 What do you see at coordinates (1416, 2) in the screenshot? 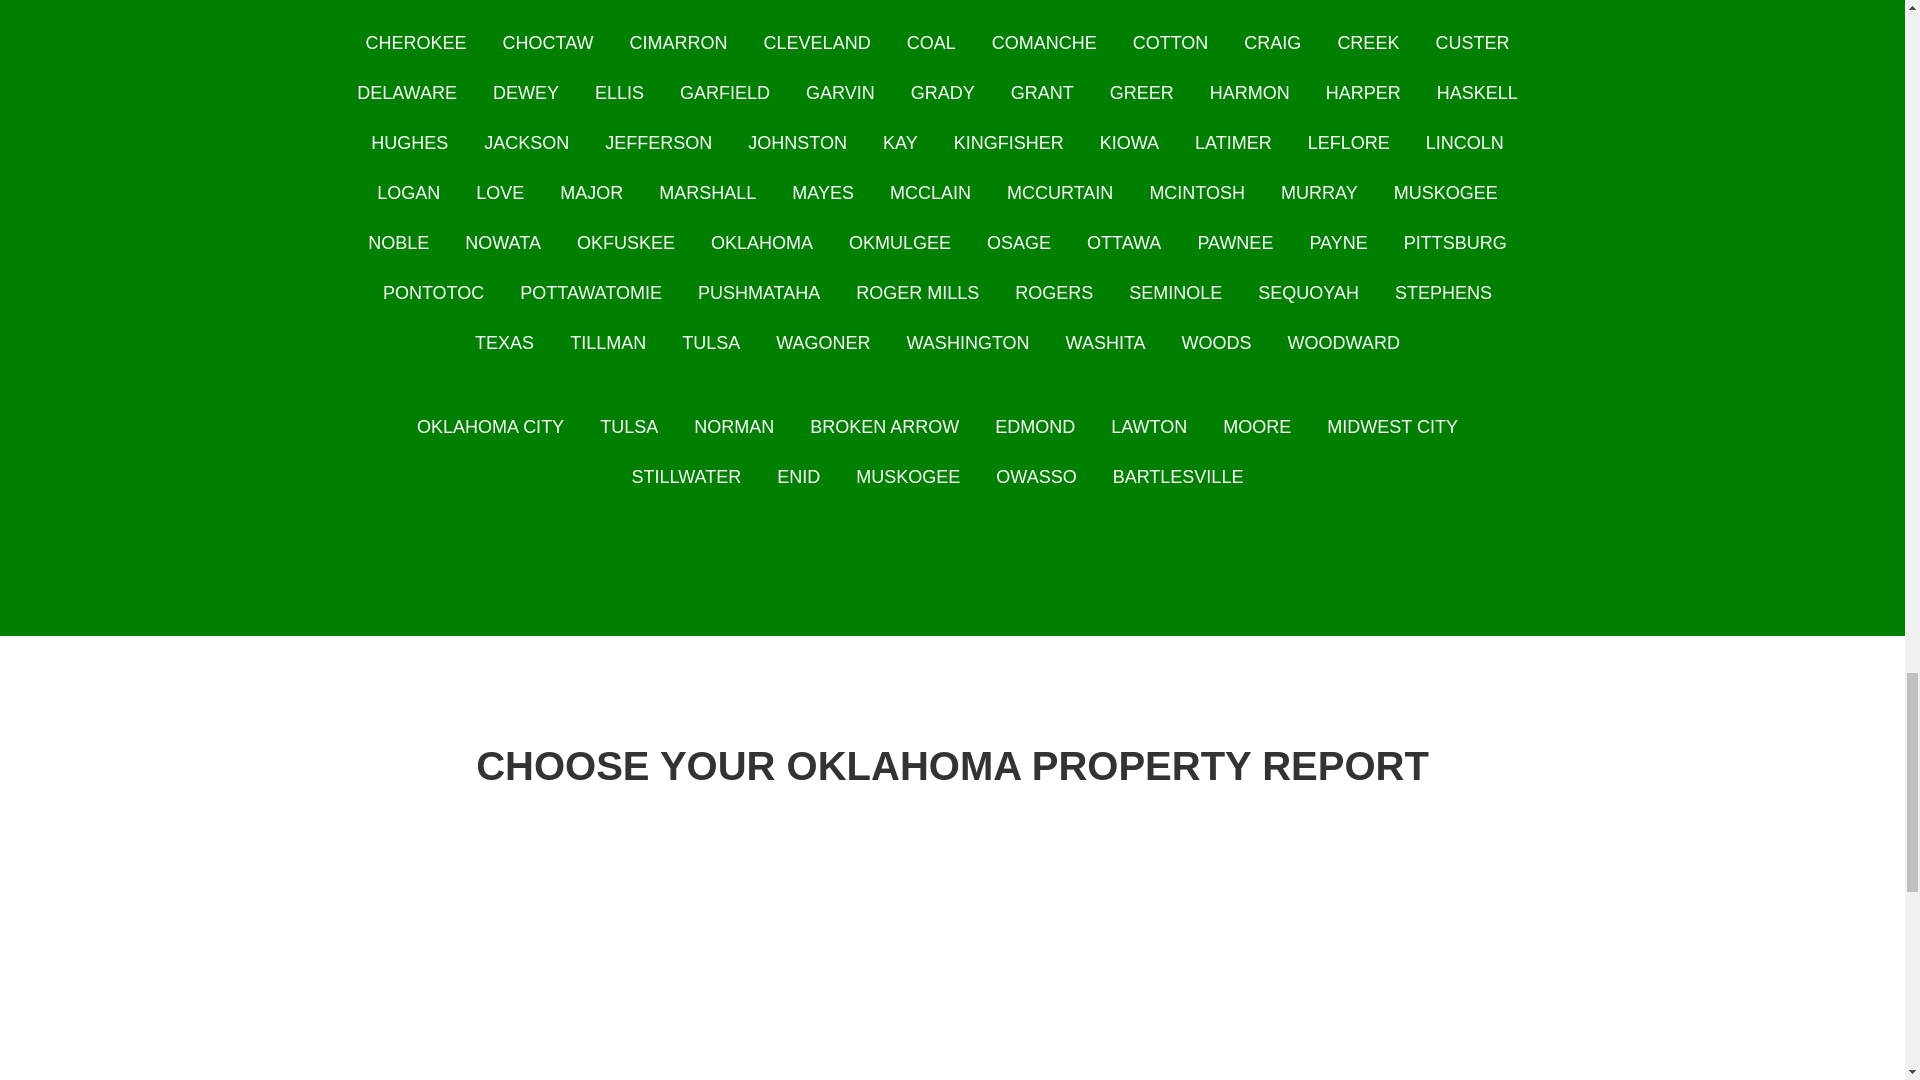
I see `CARTER` at bounding box center [1416, 2].